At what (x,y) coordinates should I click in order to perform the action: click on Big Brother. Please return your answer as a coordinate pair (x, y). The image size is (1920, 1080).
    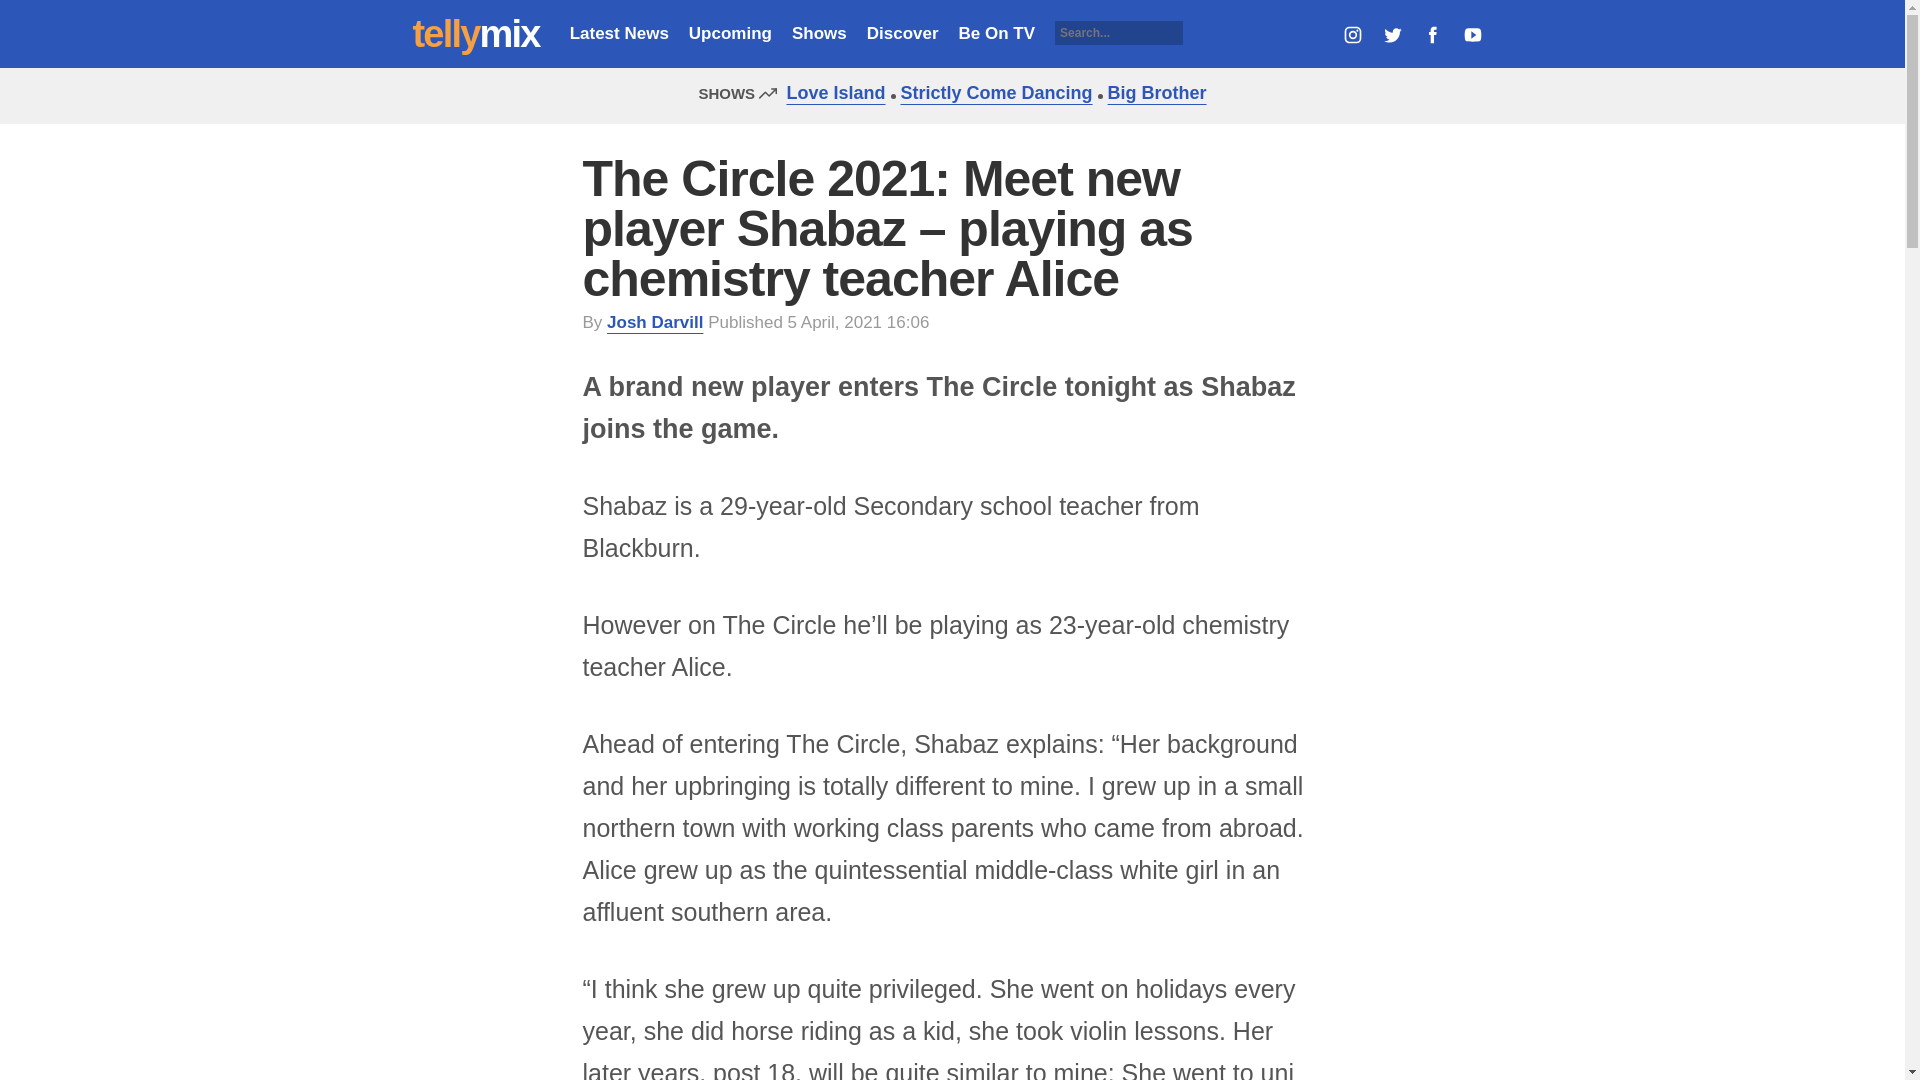
    Looking at the image, I should click on (1152, 92).